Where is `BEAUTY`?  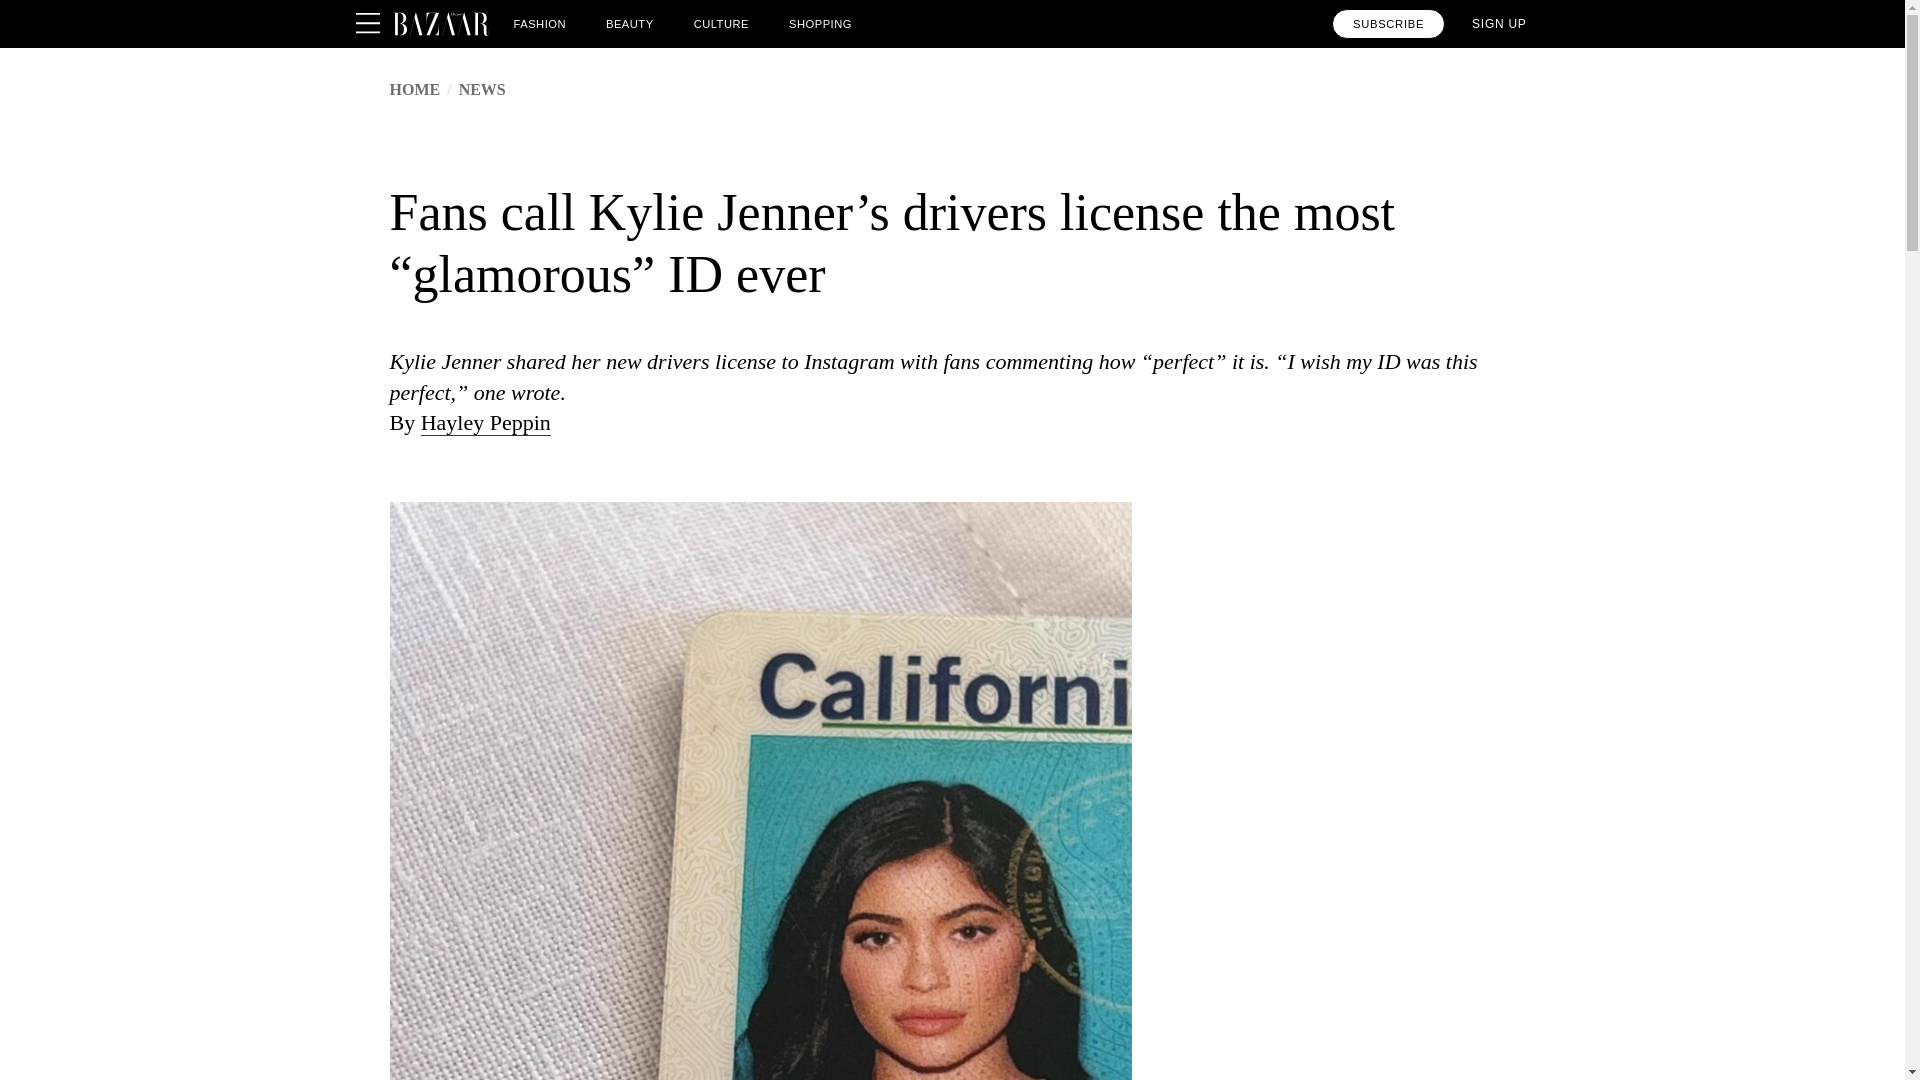 BEAUTY is located at coordinates (630, 23).